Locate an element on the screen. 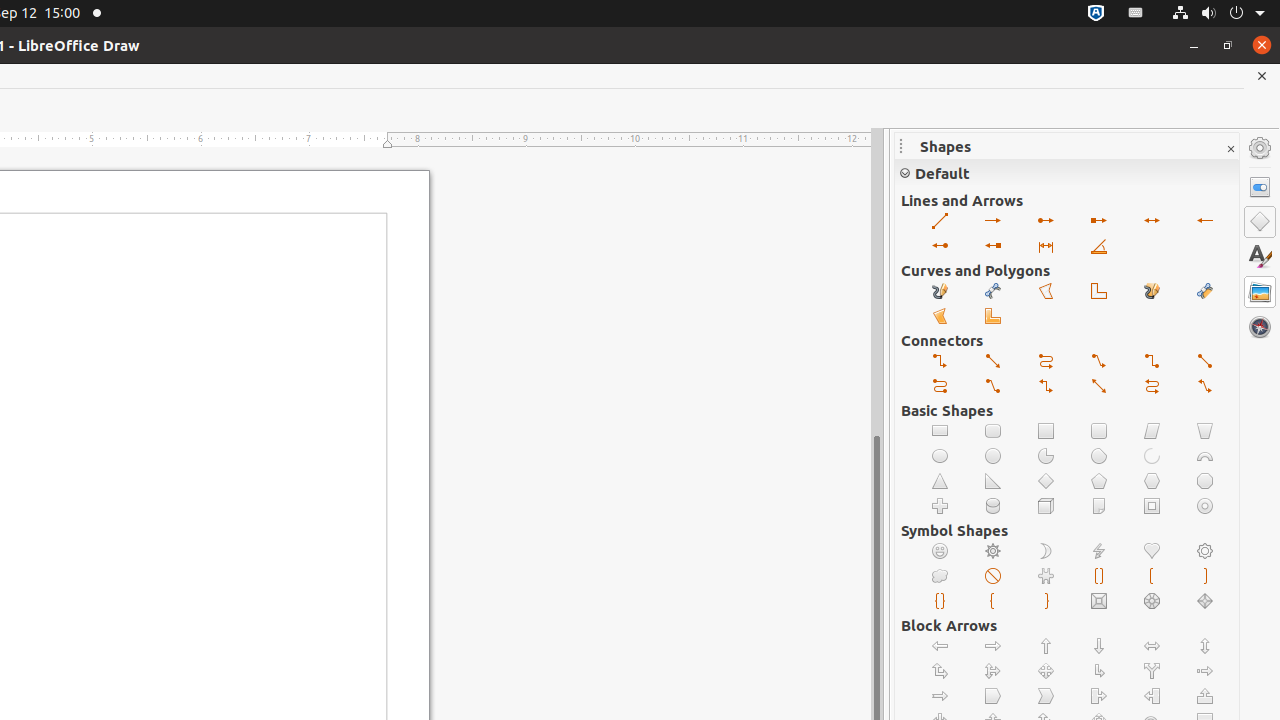  Lightning Bolt is located at coordinates (1100, 552).